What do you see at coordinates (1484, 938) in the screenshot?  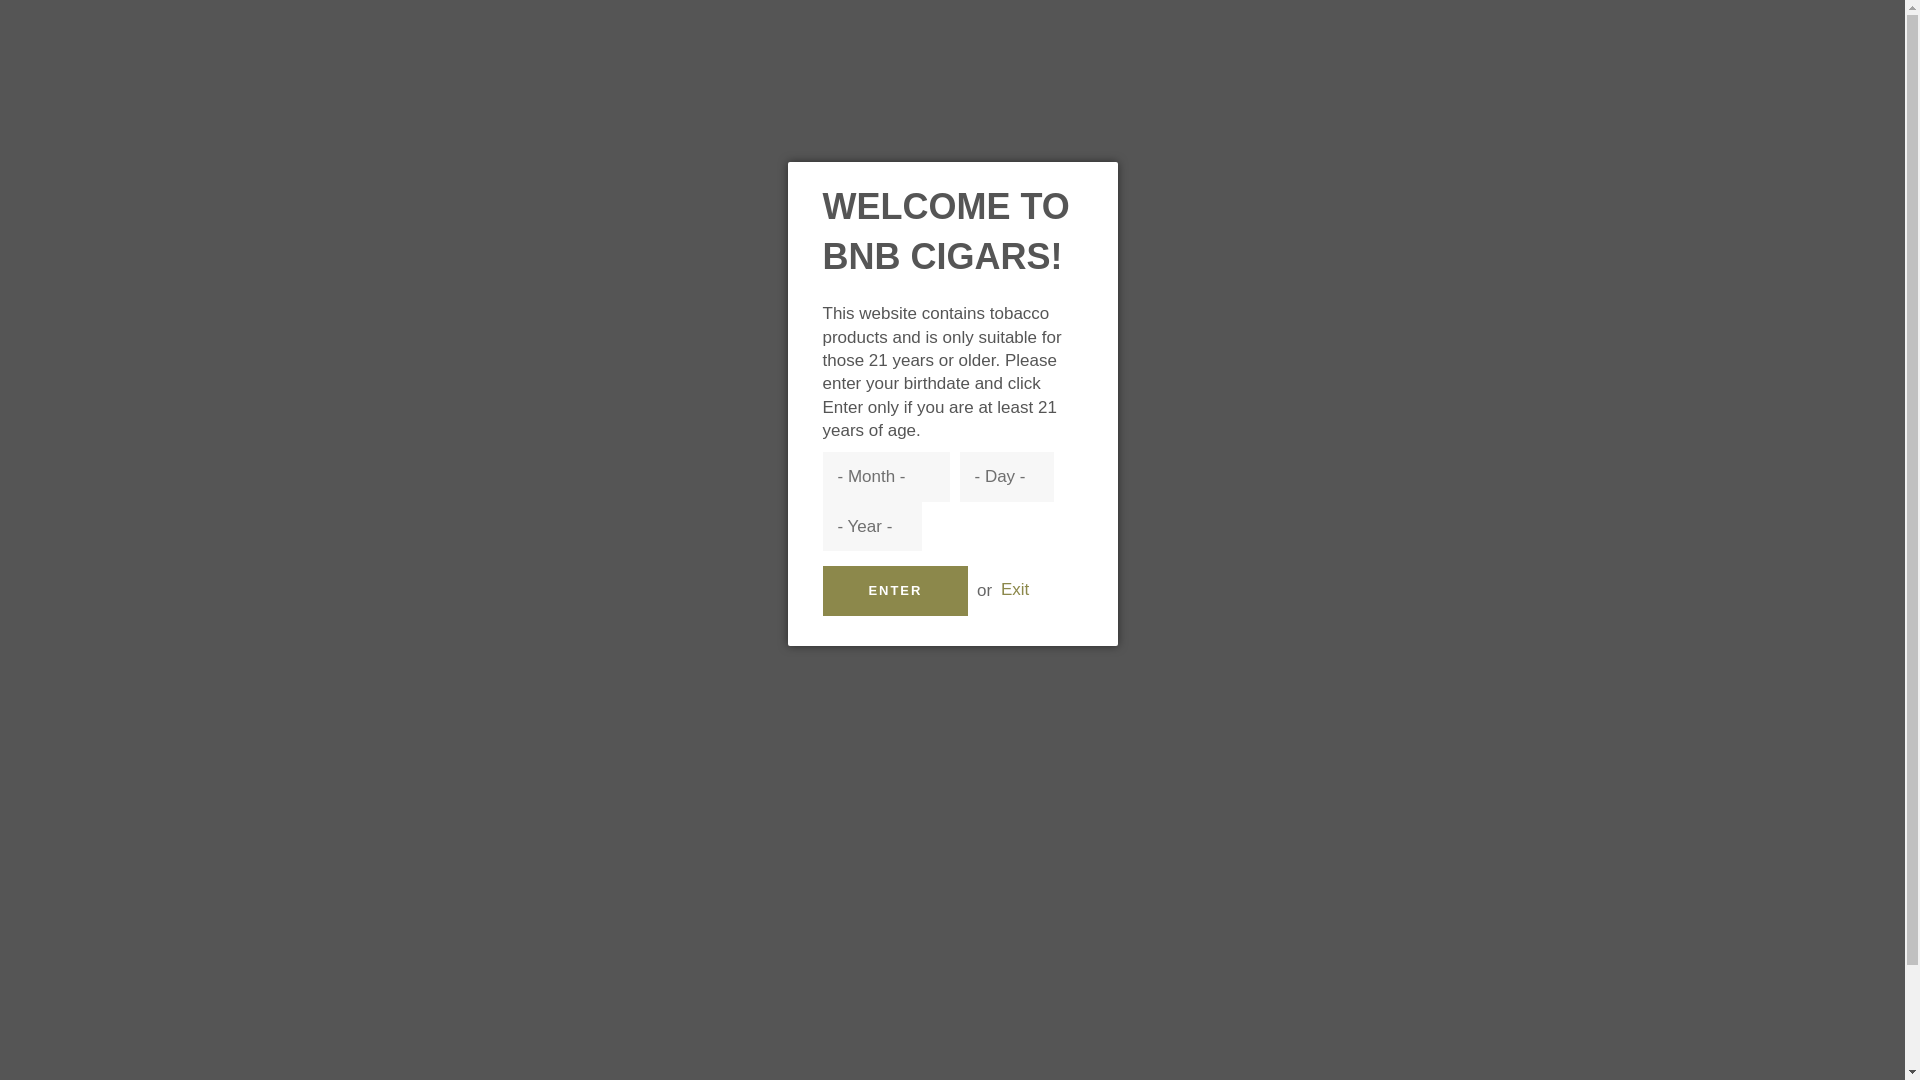 I see `BnB International  on Instagram` at bounding box center [1484, 938].